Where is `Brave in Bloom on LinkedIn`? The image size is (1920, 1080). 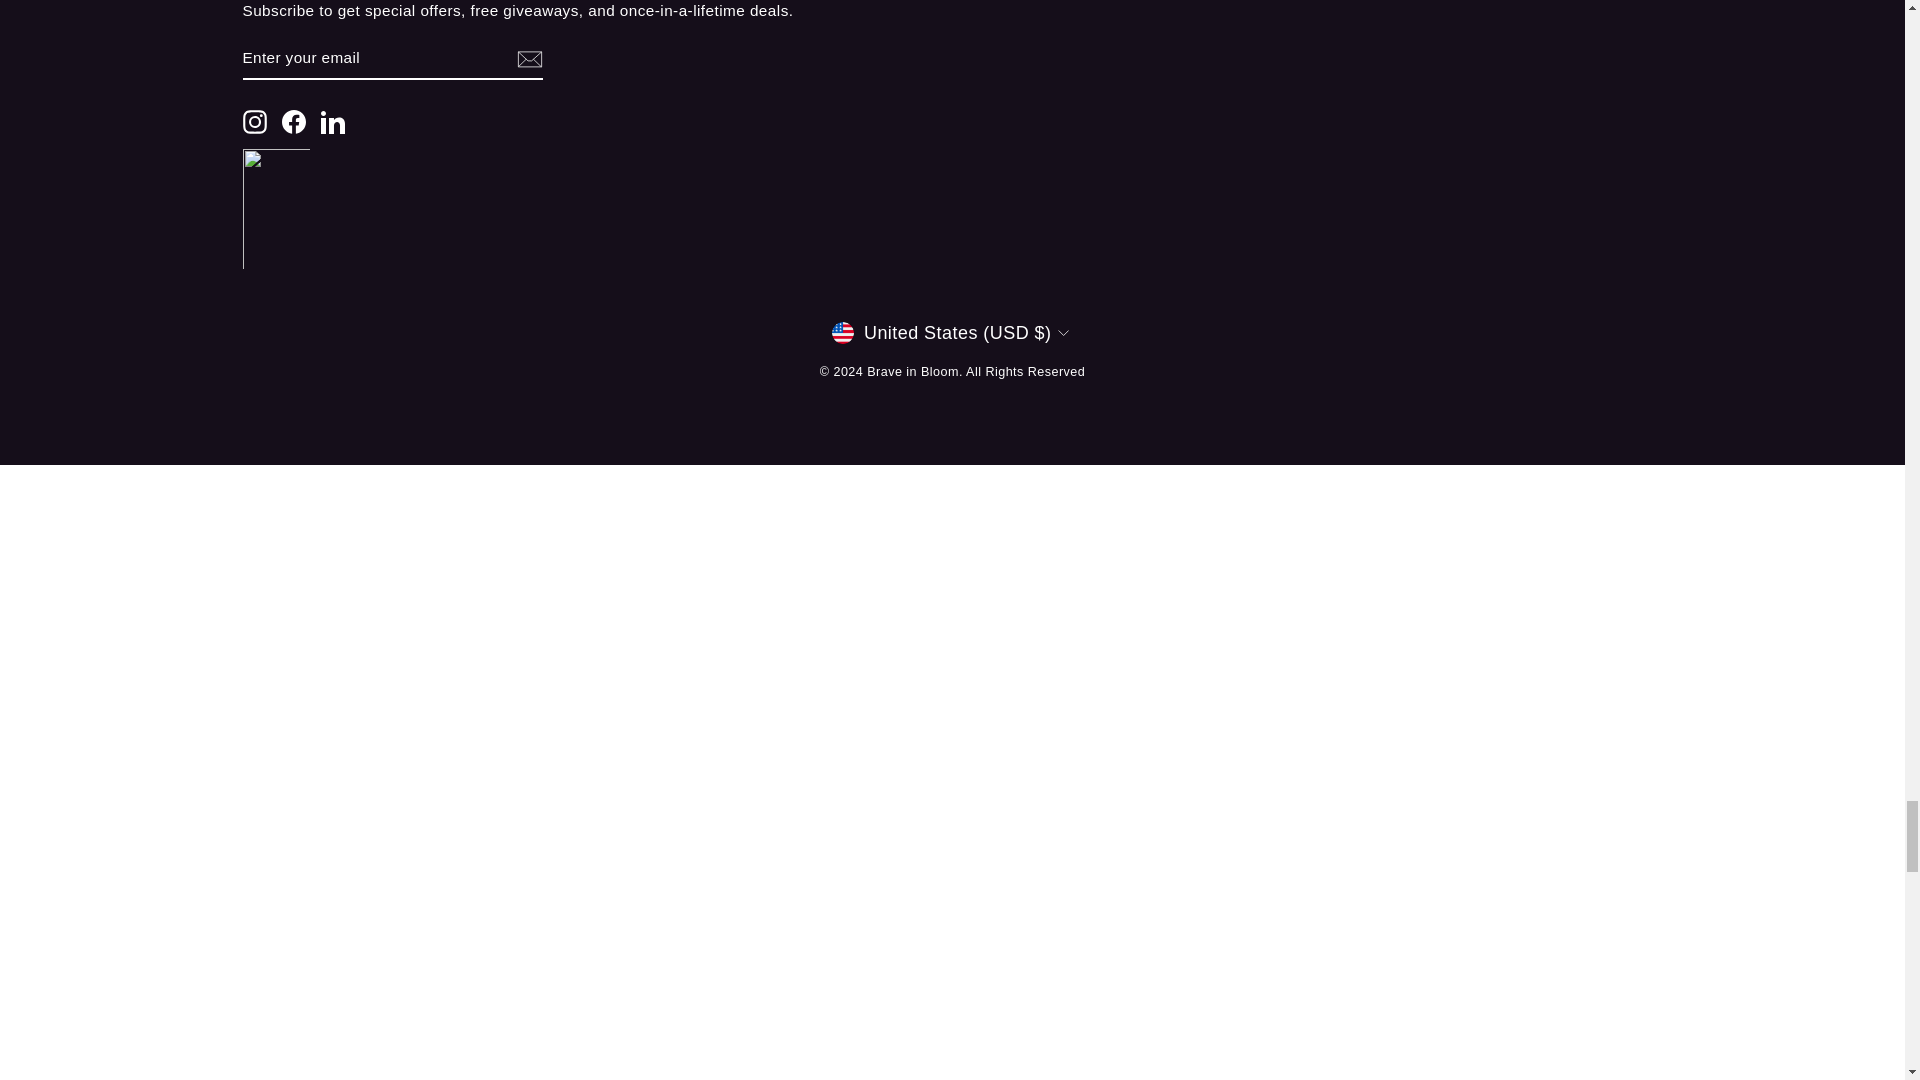 Brave in Bloom on LinkedIn is located at coordinates (332, 122).